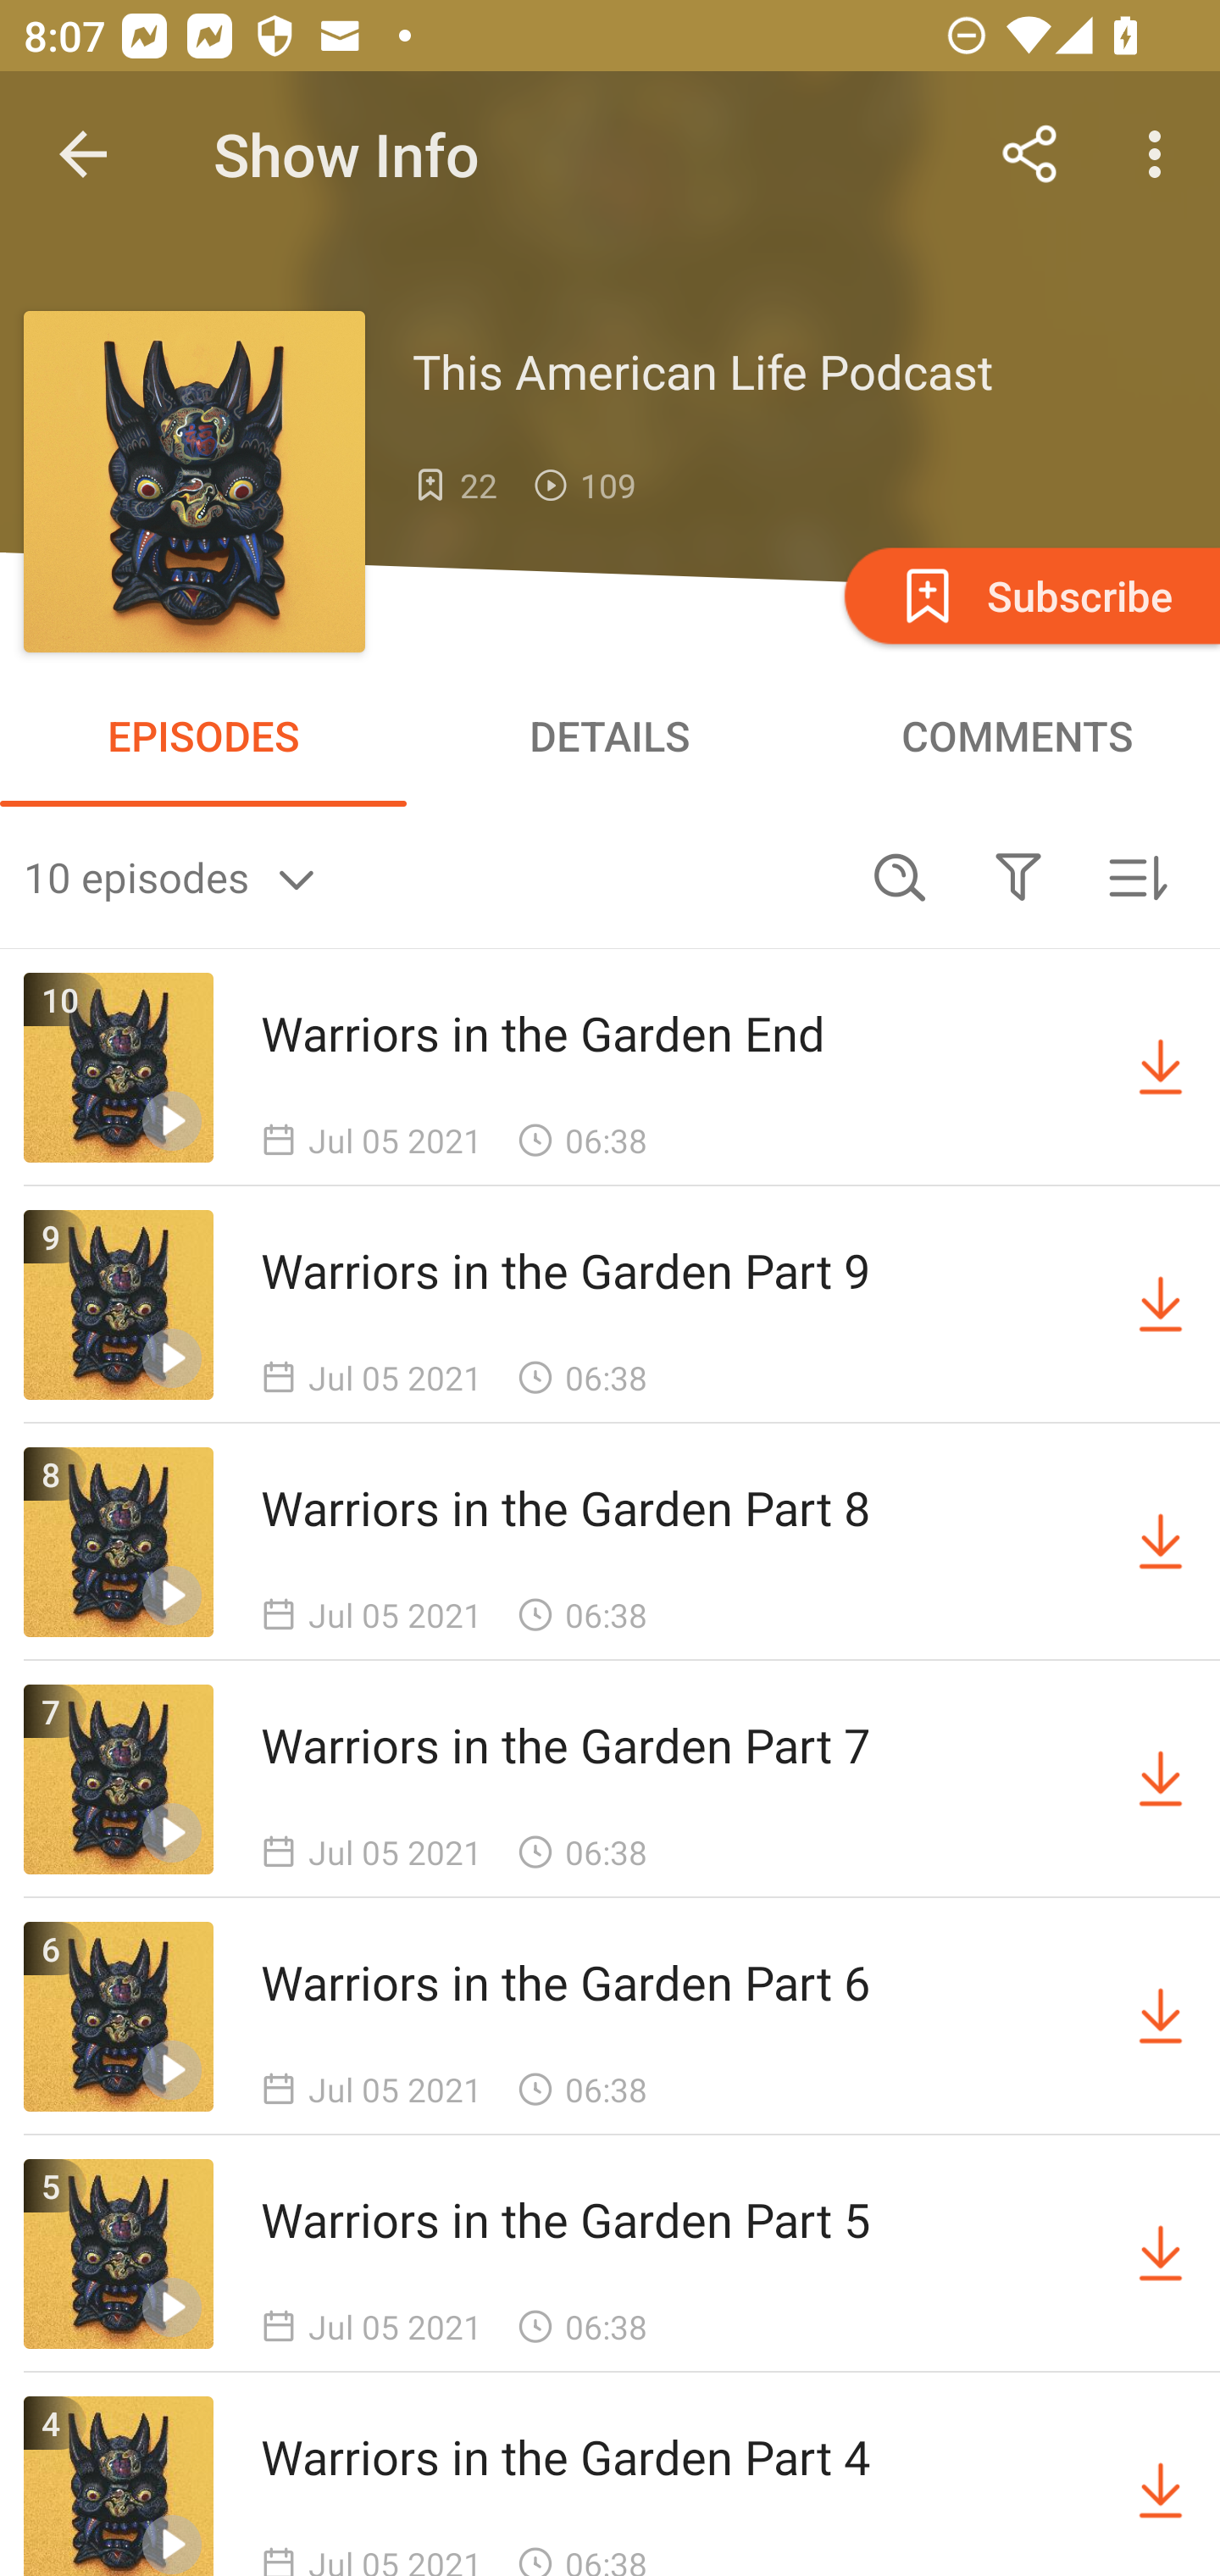  I want to click on Download, so click(1161, 2017).